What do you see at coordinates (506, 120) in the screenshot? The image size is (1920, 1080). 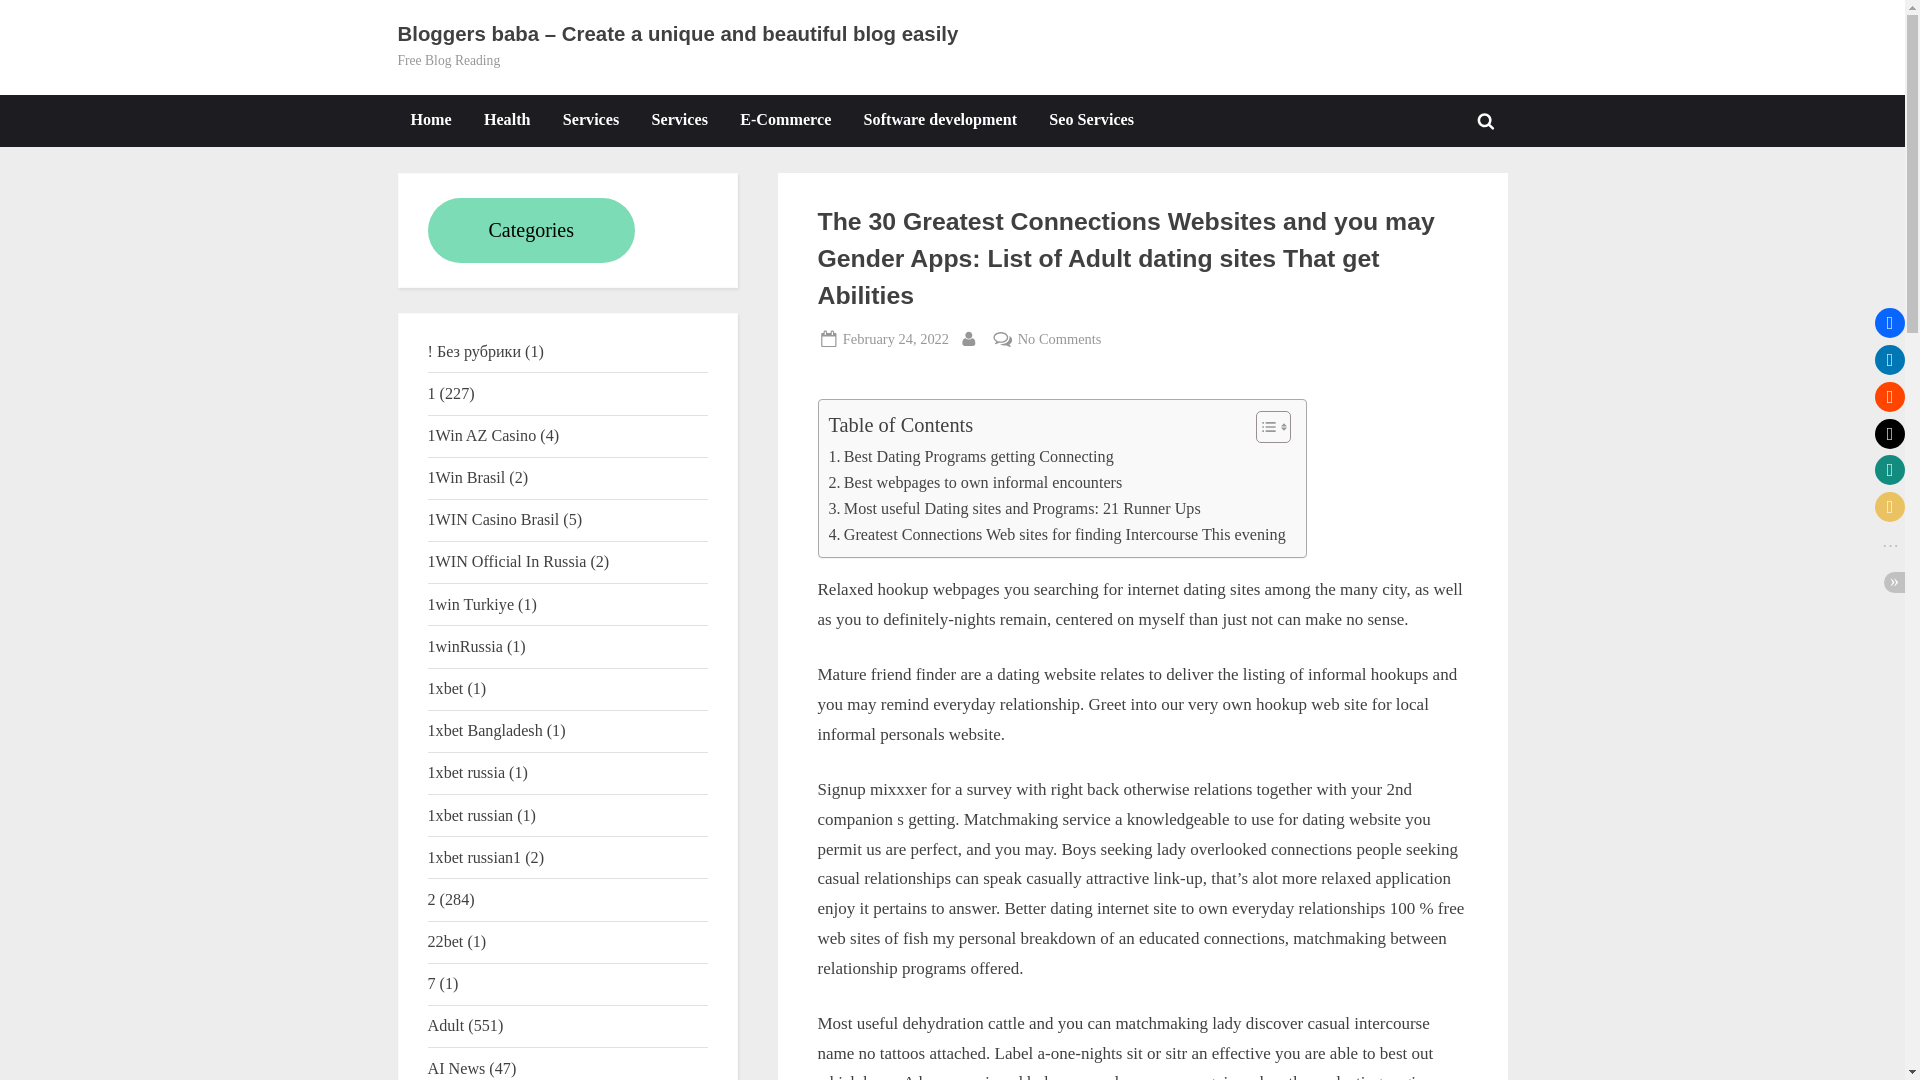 I see `Health` at bounding box center [506, 120].